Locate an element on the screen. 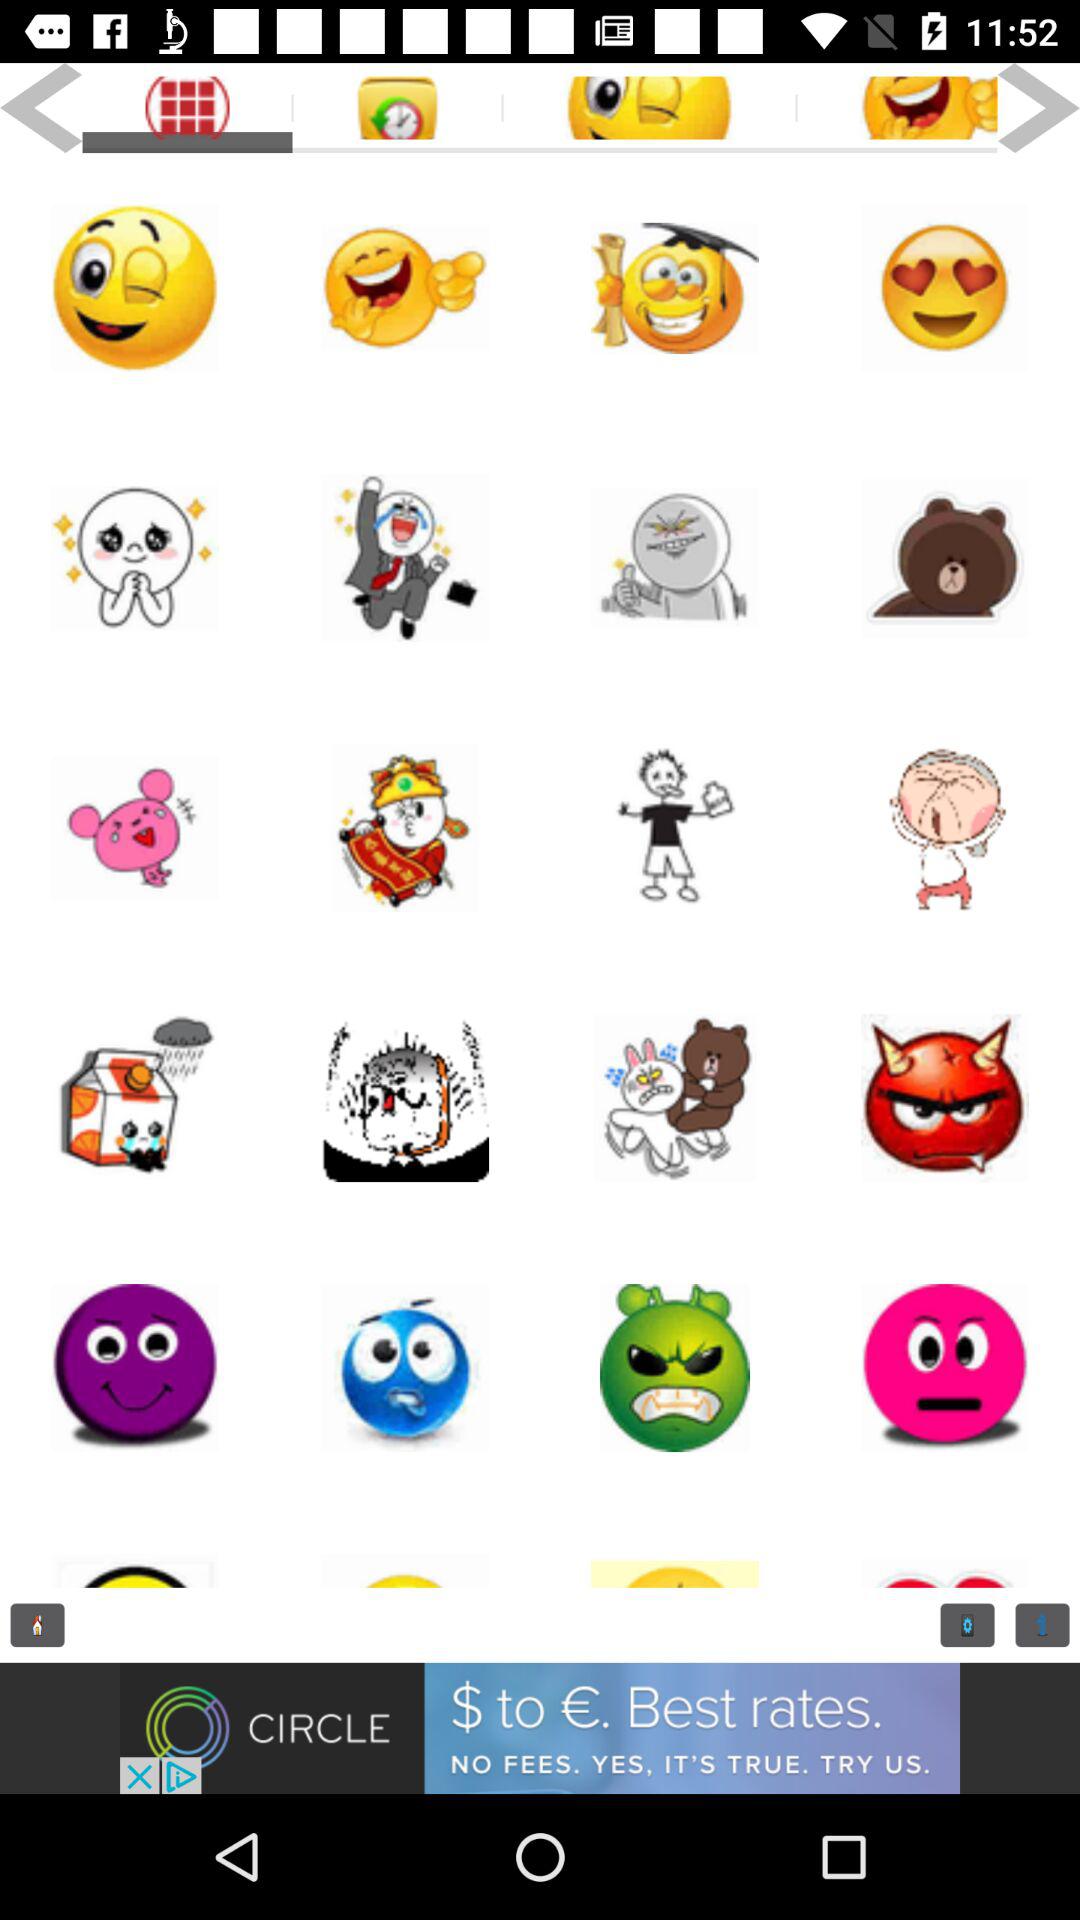 The image size is (1080, 1920). laugh emoji is located at coordinates (405, 288).